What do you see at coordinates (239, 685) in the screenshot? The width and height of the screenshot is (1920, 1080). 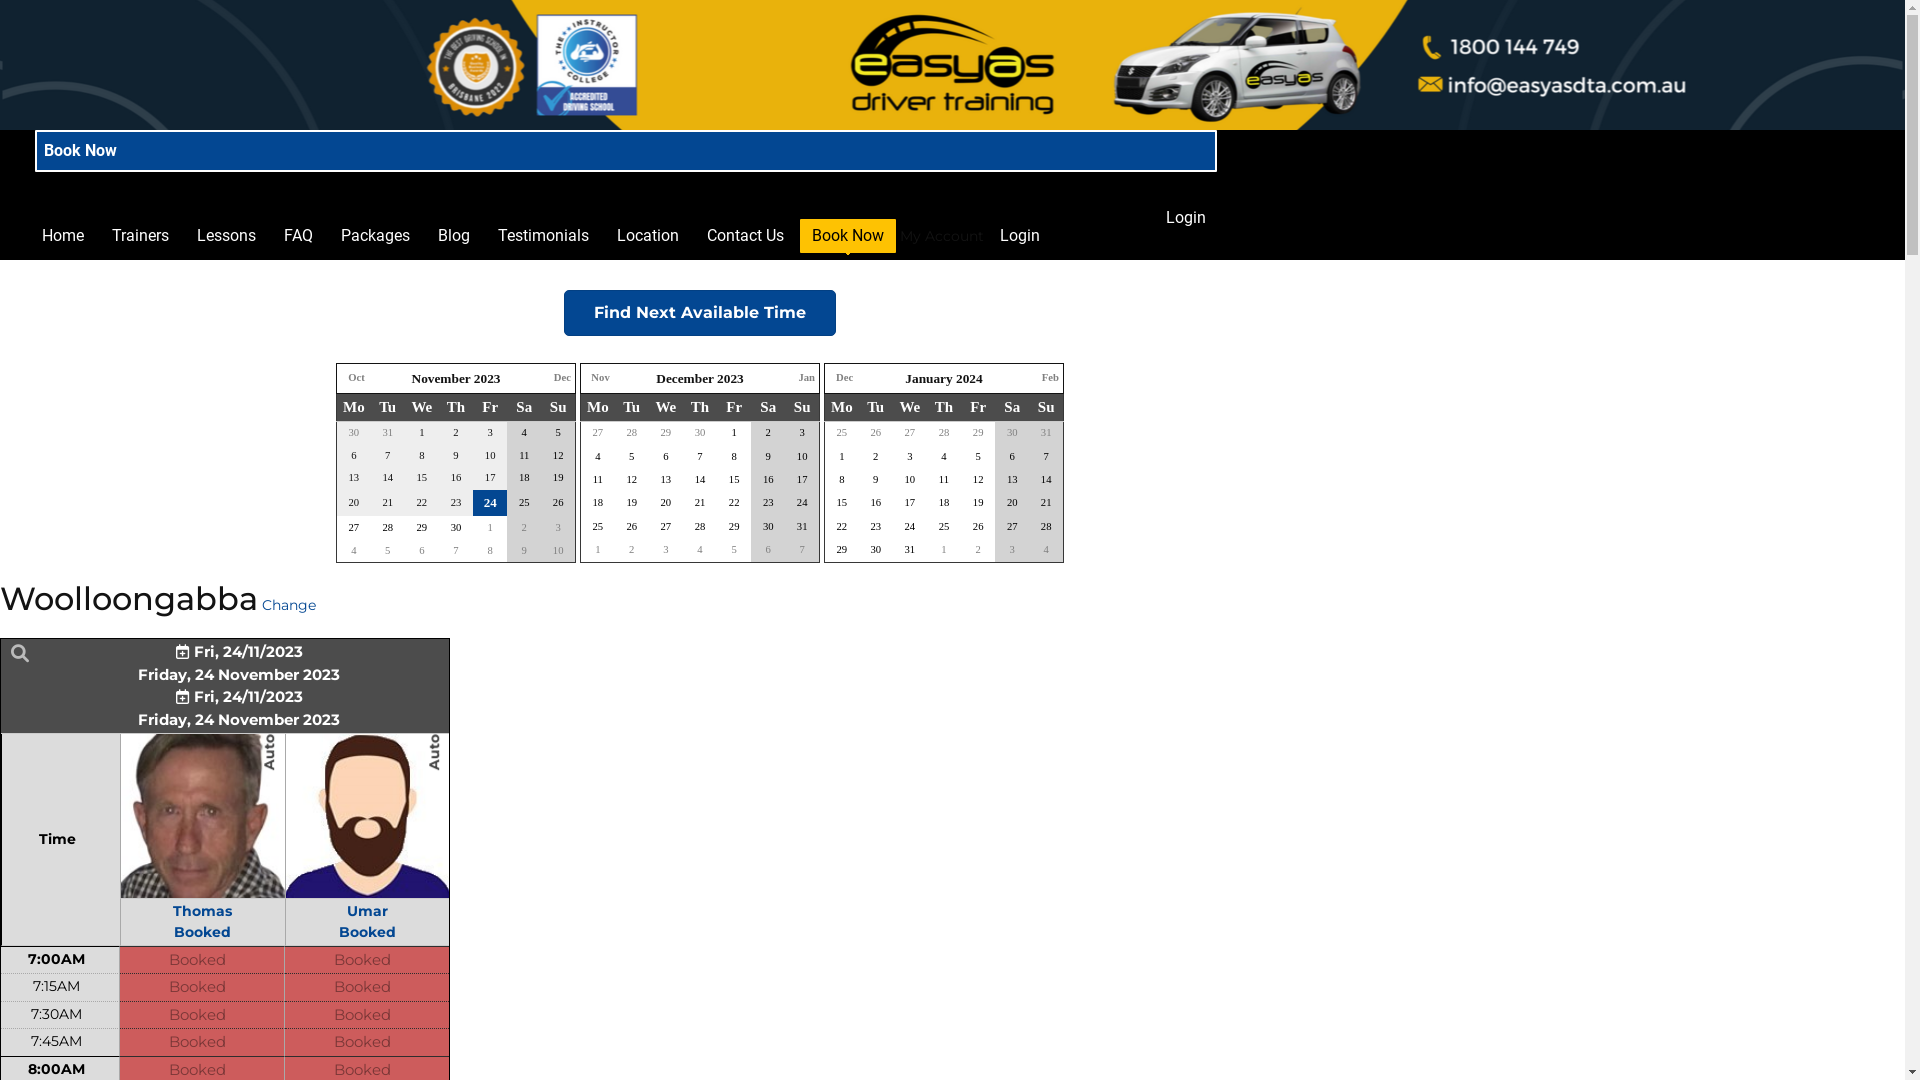 I see `Fri, 24/11/2023
Friday, 24 November 2023` at bounding box center [239, 685].